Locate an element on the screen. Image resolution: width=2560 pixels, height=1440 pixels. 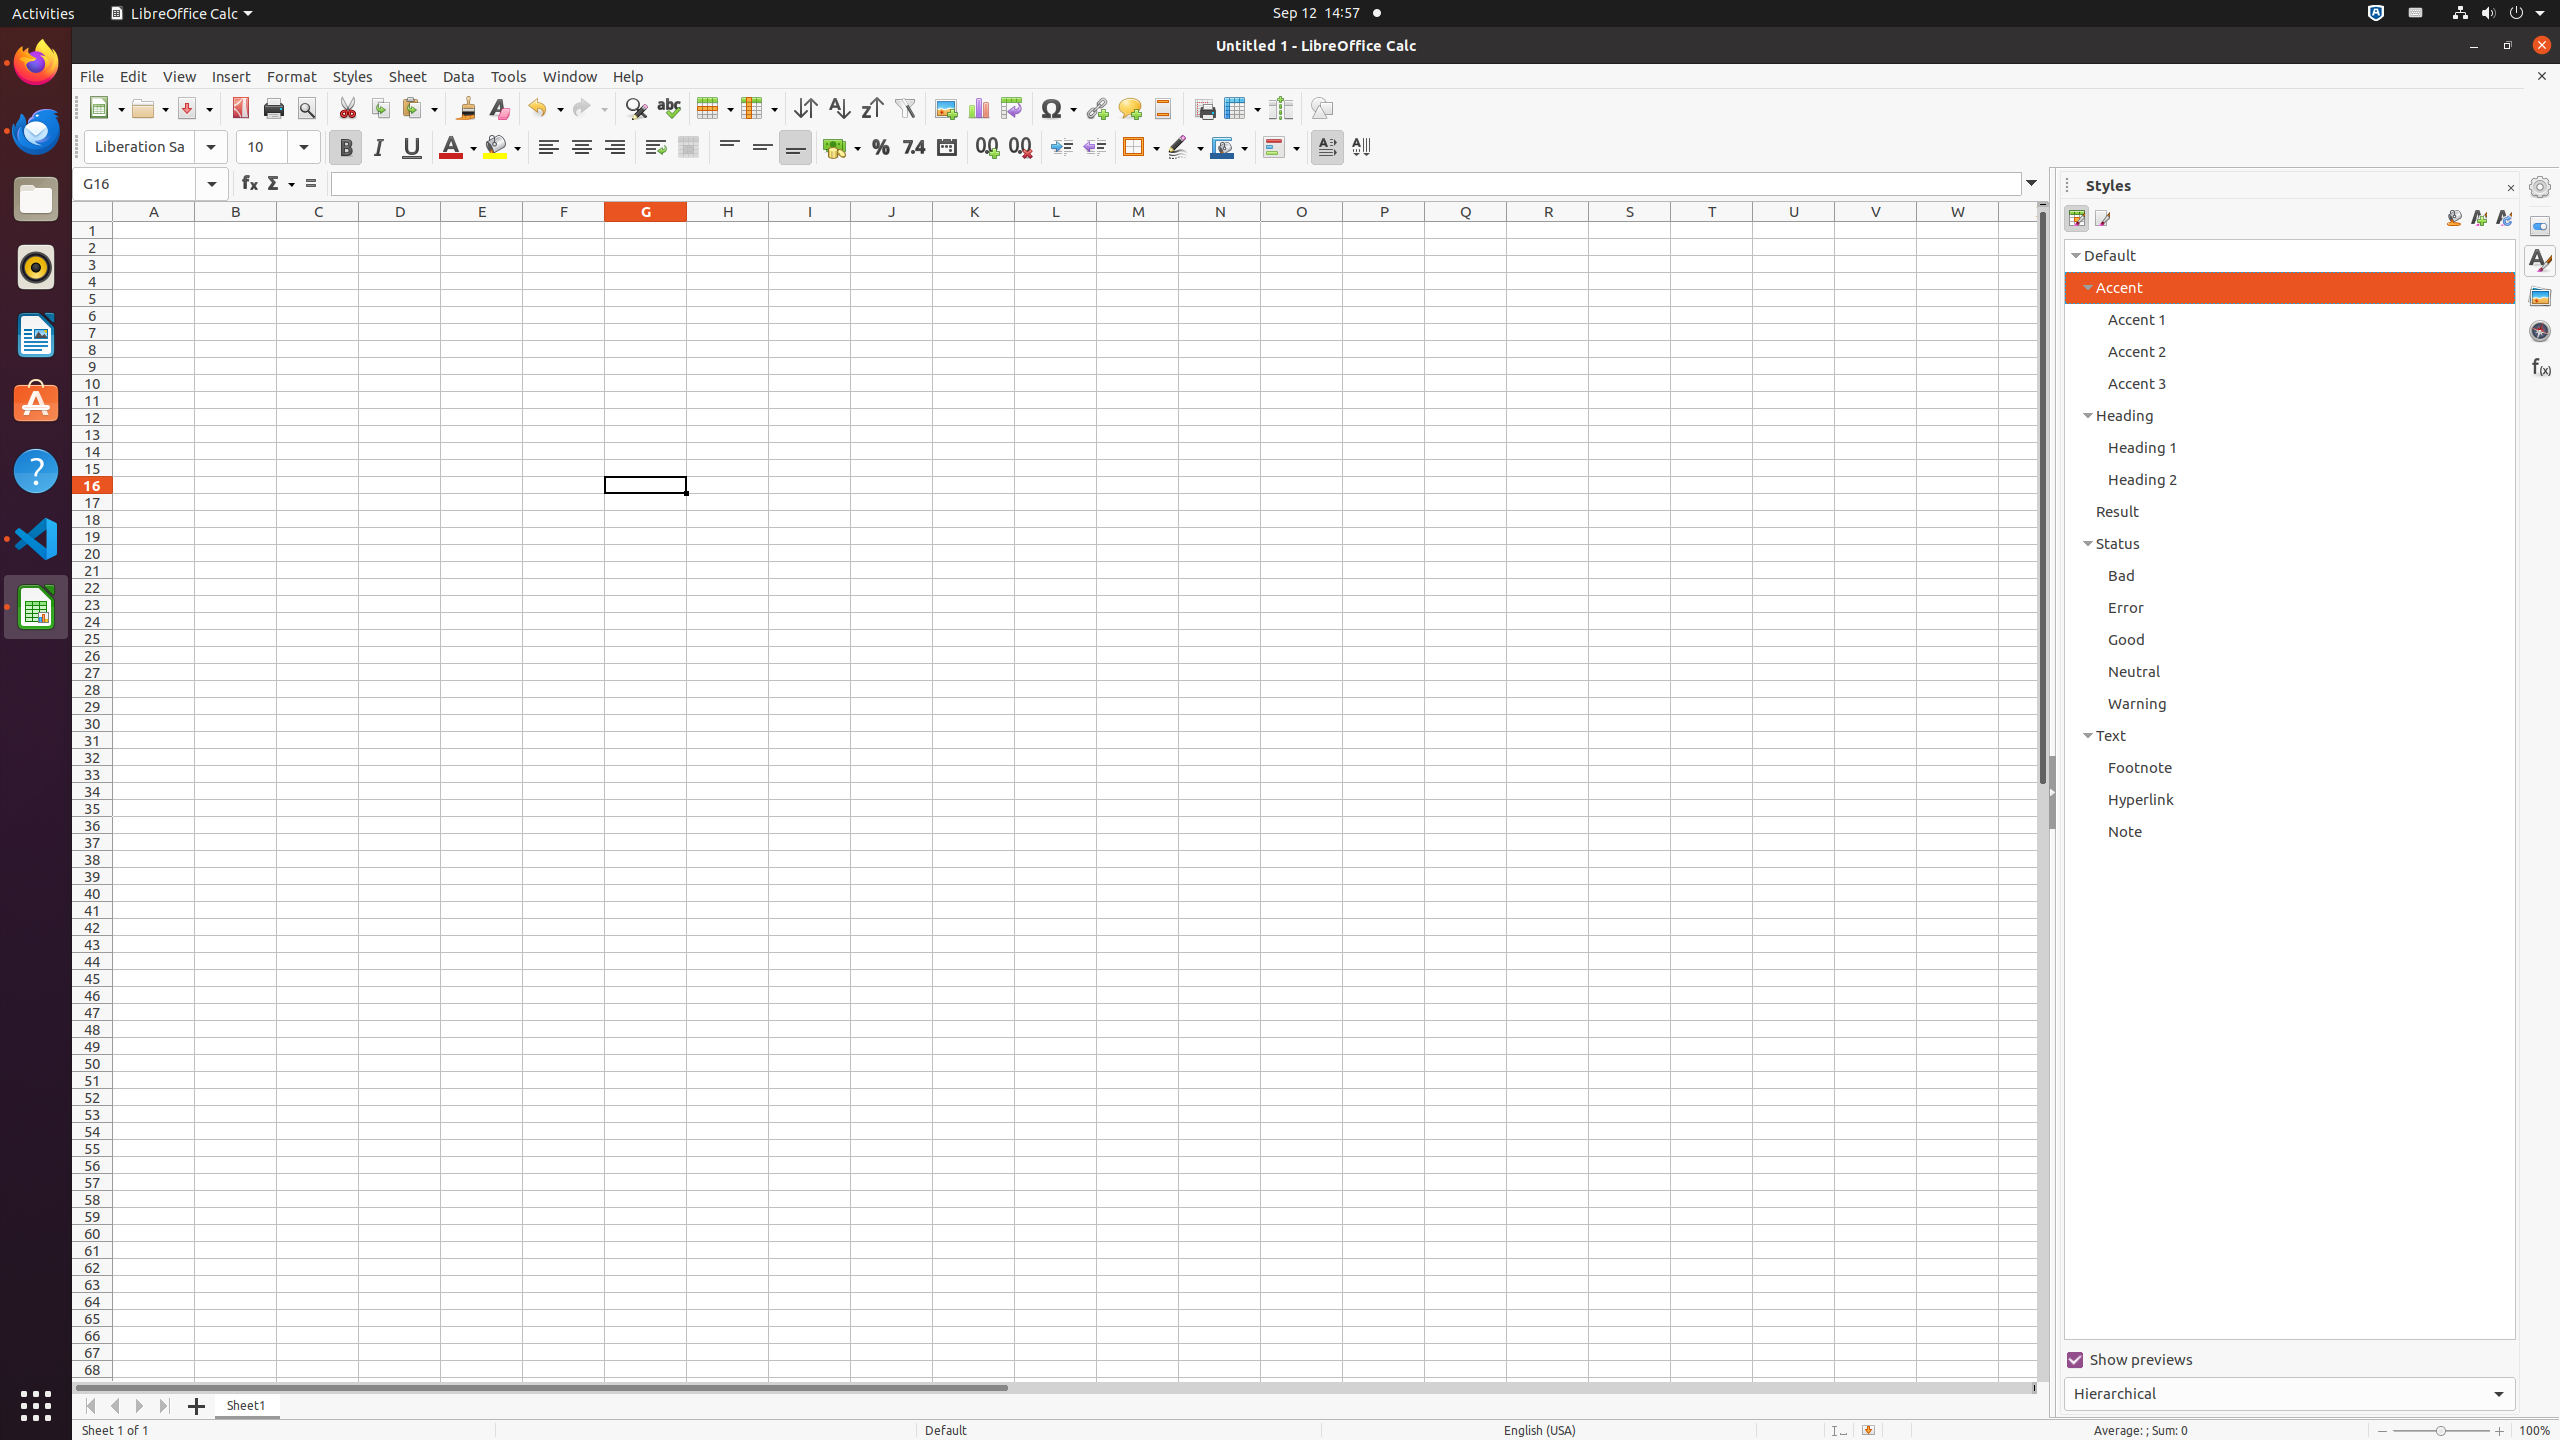
Format is located at coordinates (292, 76).